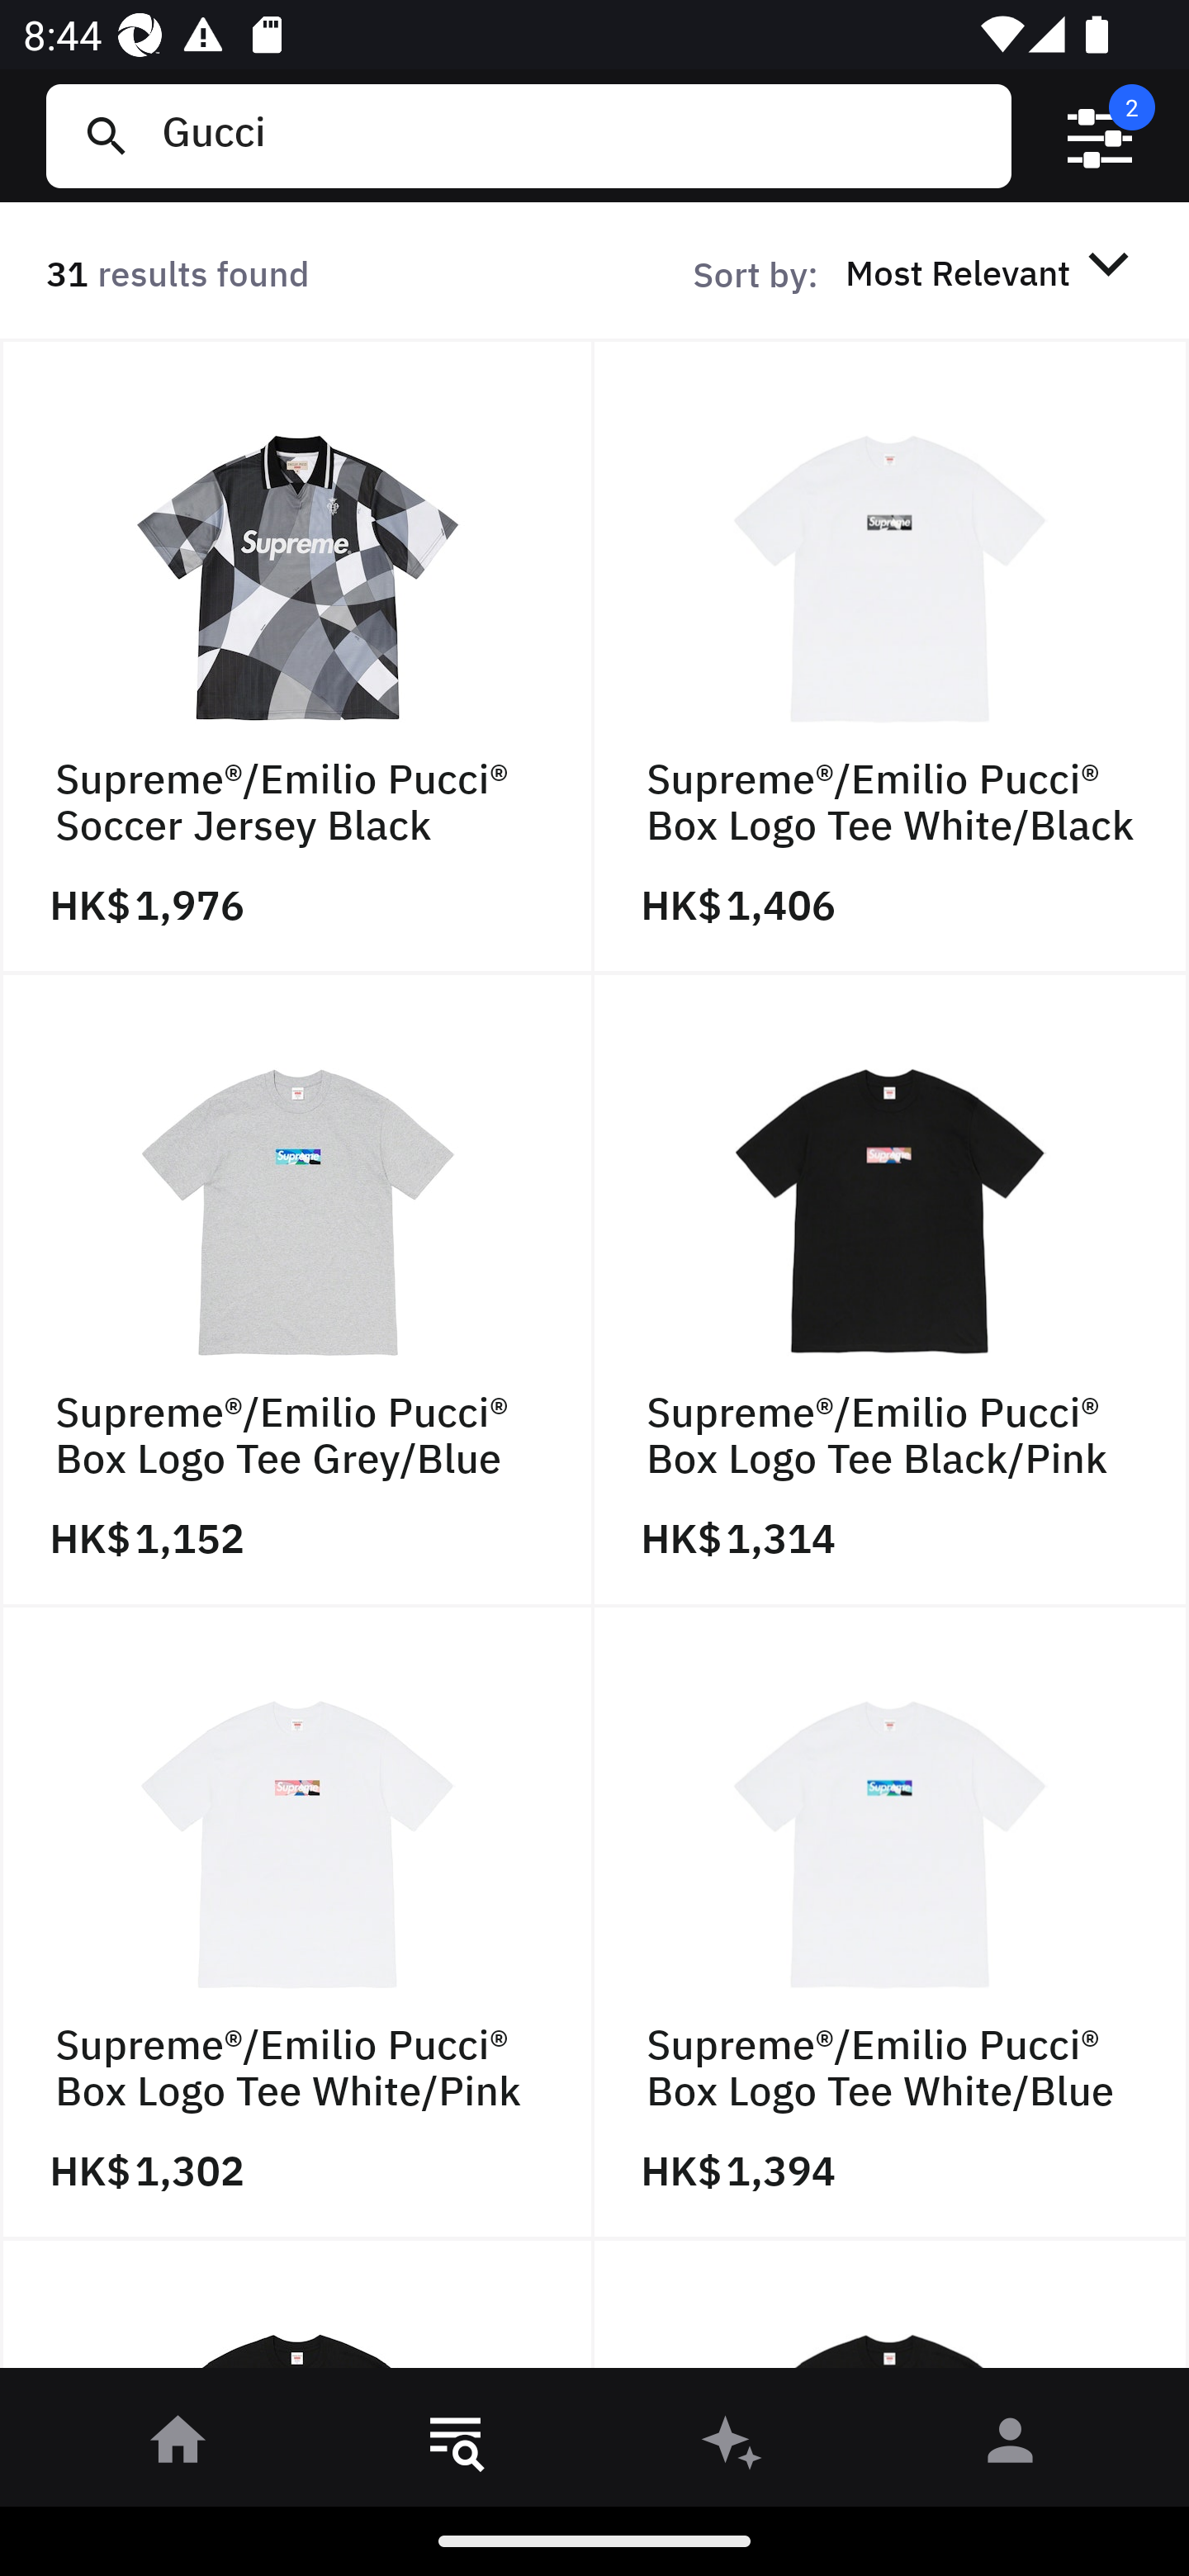 This screenshot has height=2576, width=1189. I want to click on 󰀄, so click(1011, 2446).